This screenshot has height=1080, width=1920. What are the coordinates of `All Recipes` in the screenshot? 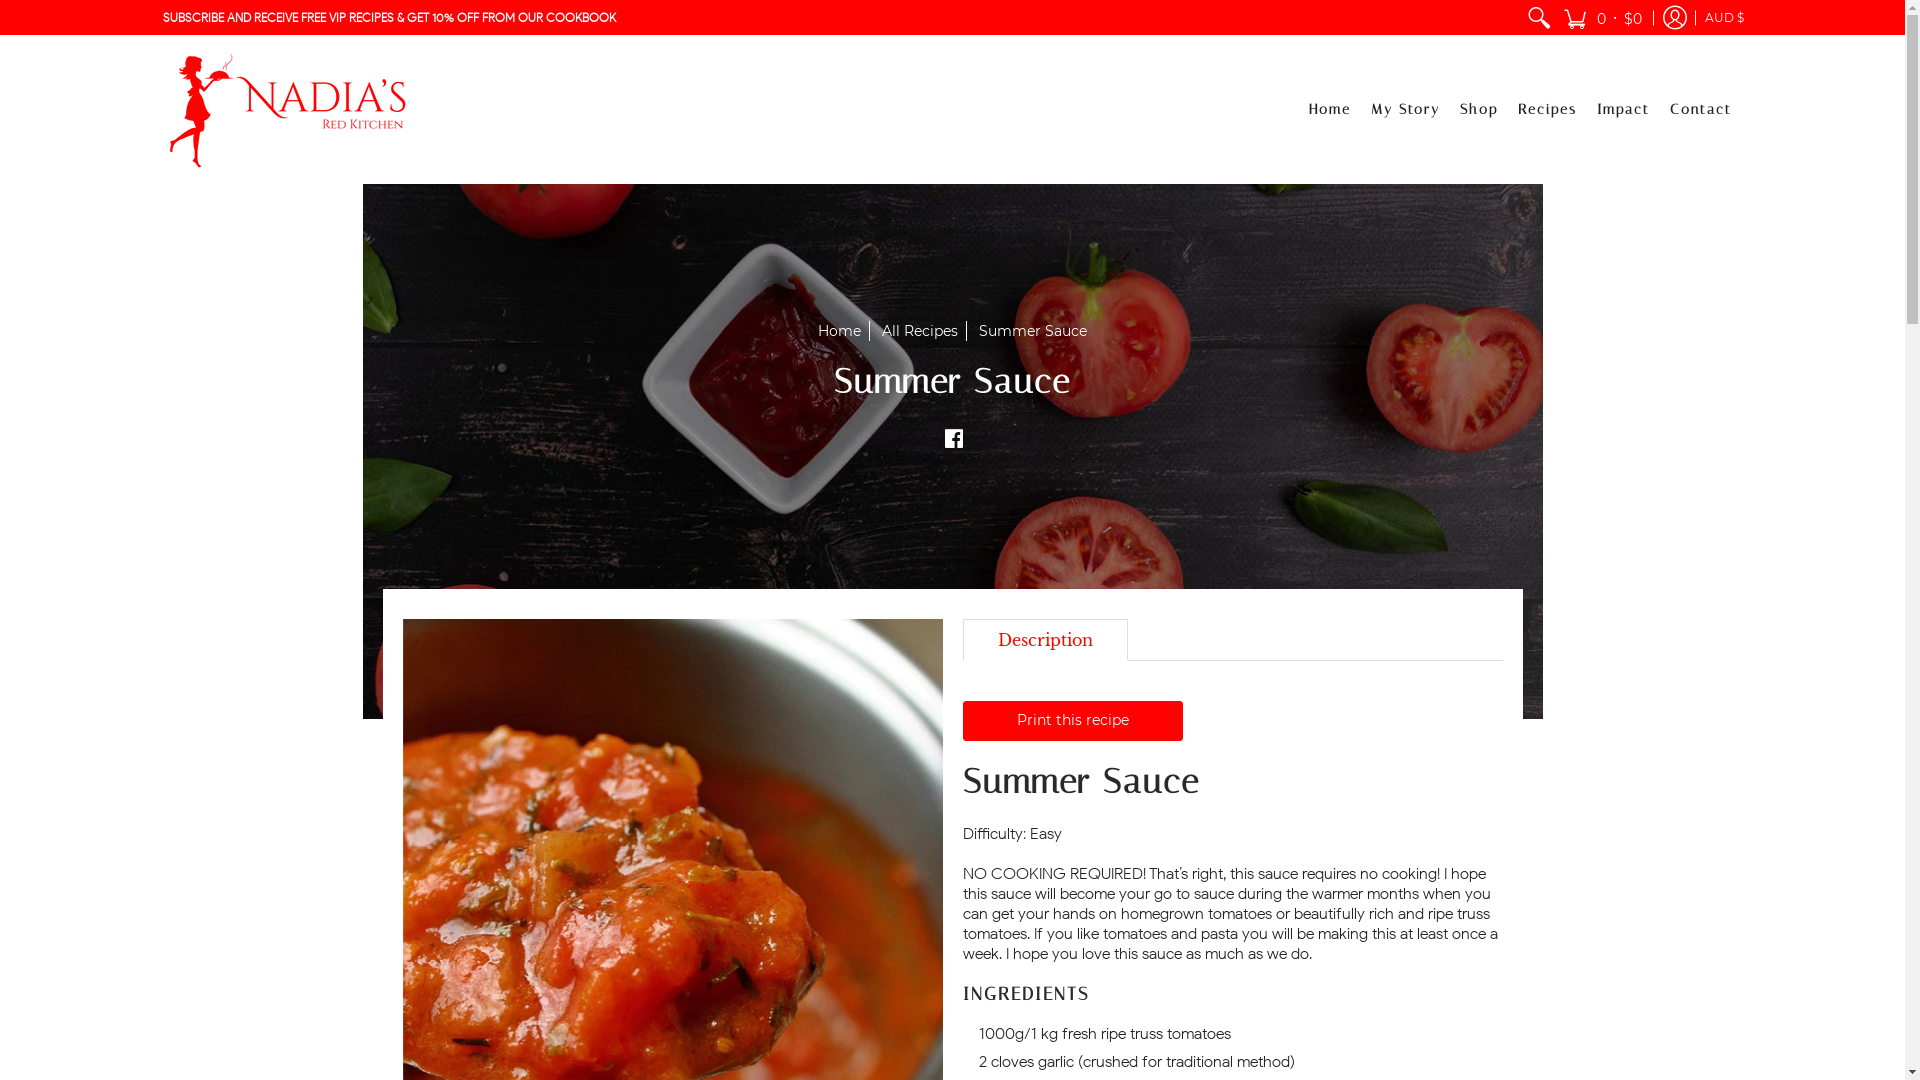 It's located at (920, 331).